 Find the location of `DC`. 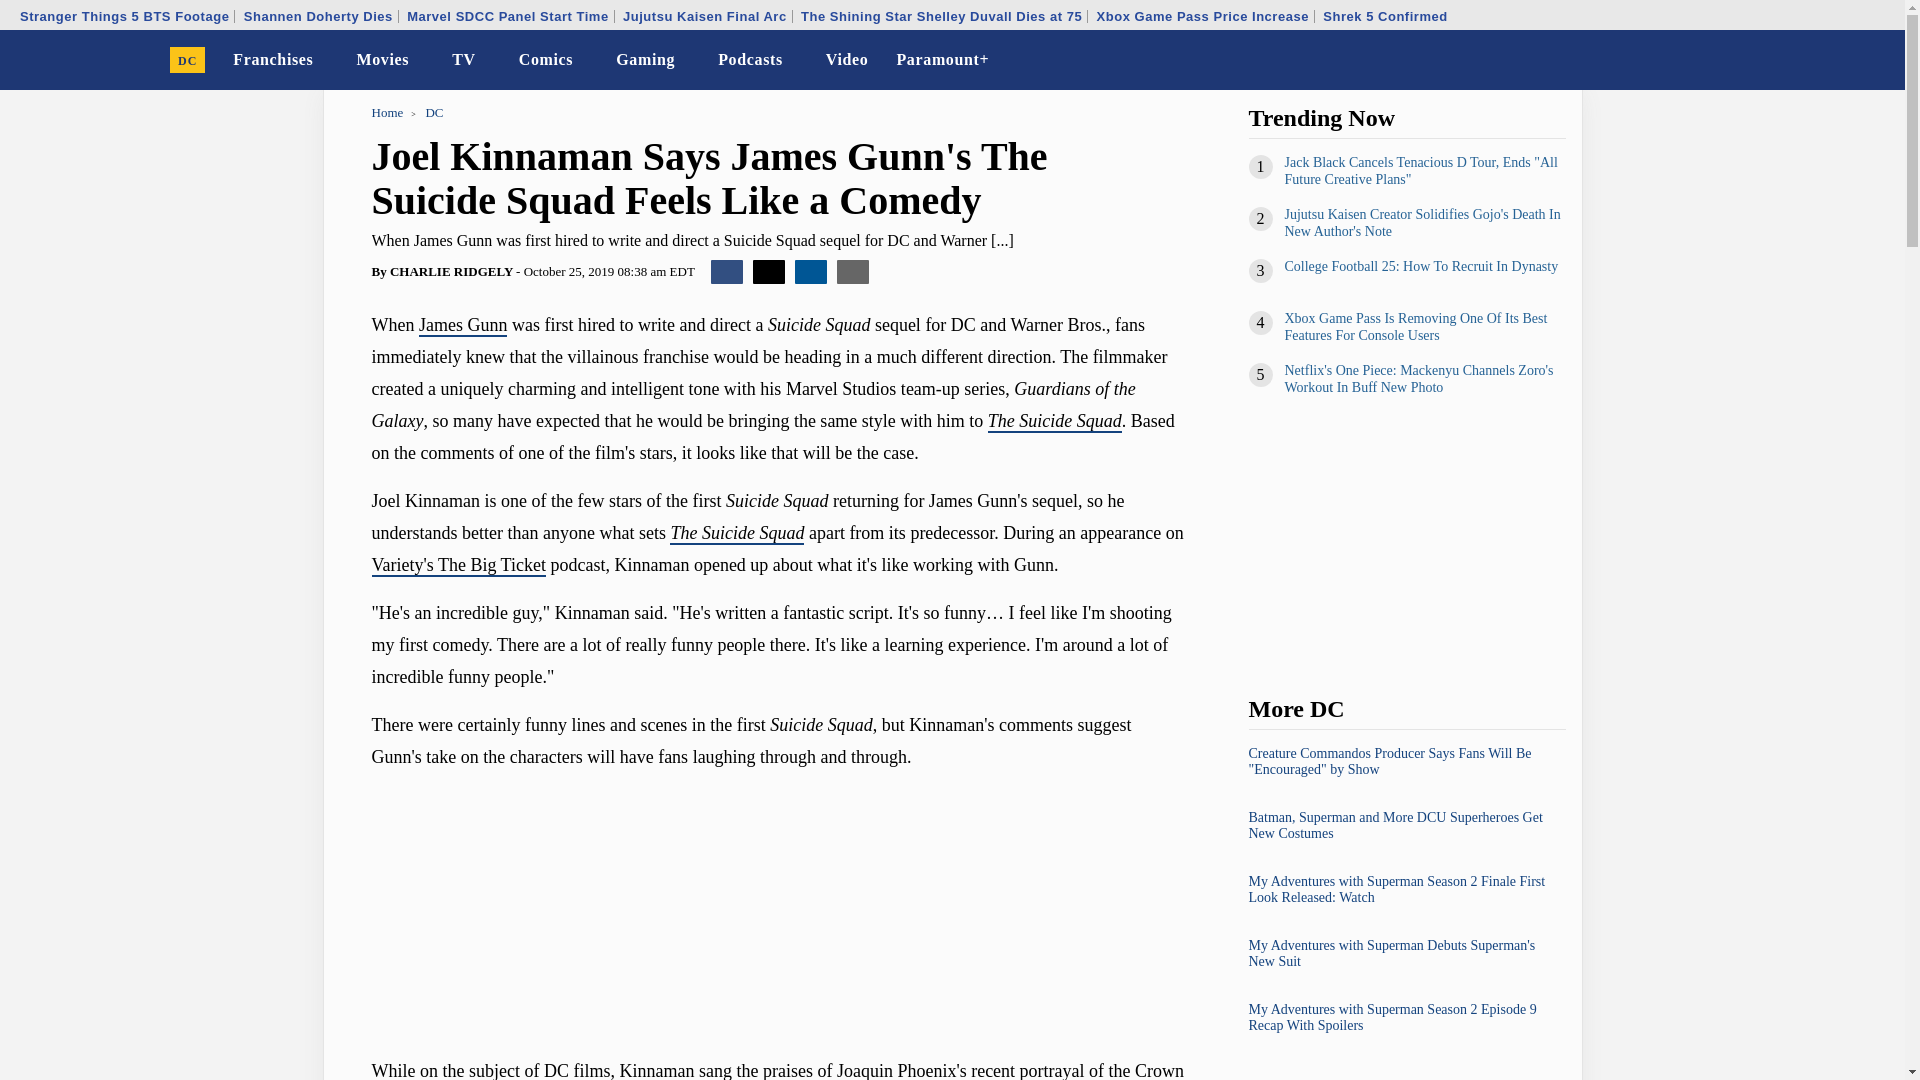

DC is located at coordinates (188, 61).